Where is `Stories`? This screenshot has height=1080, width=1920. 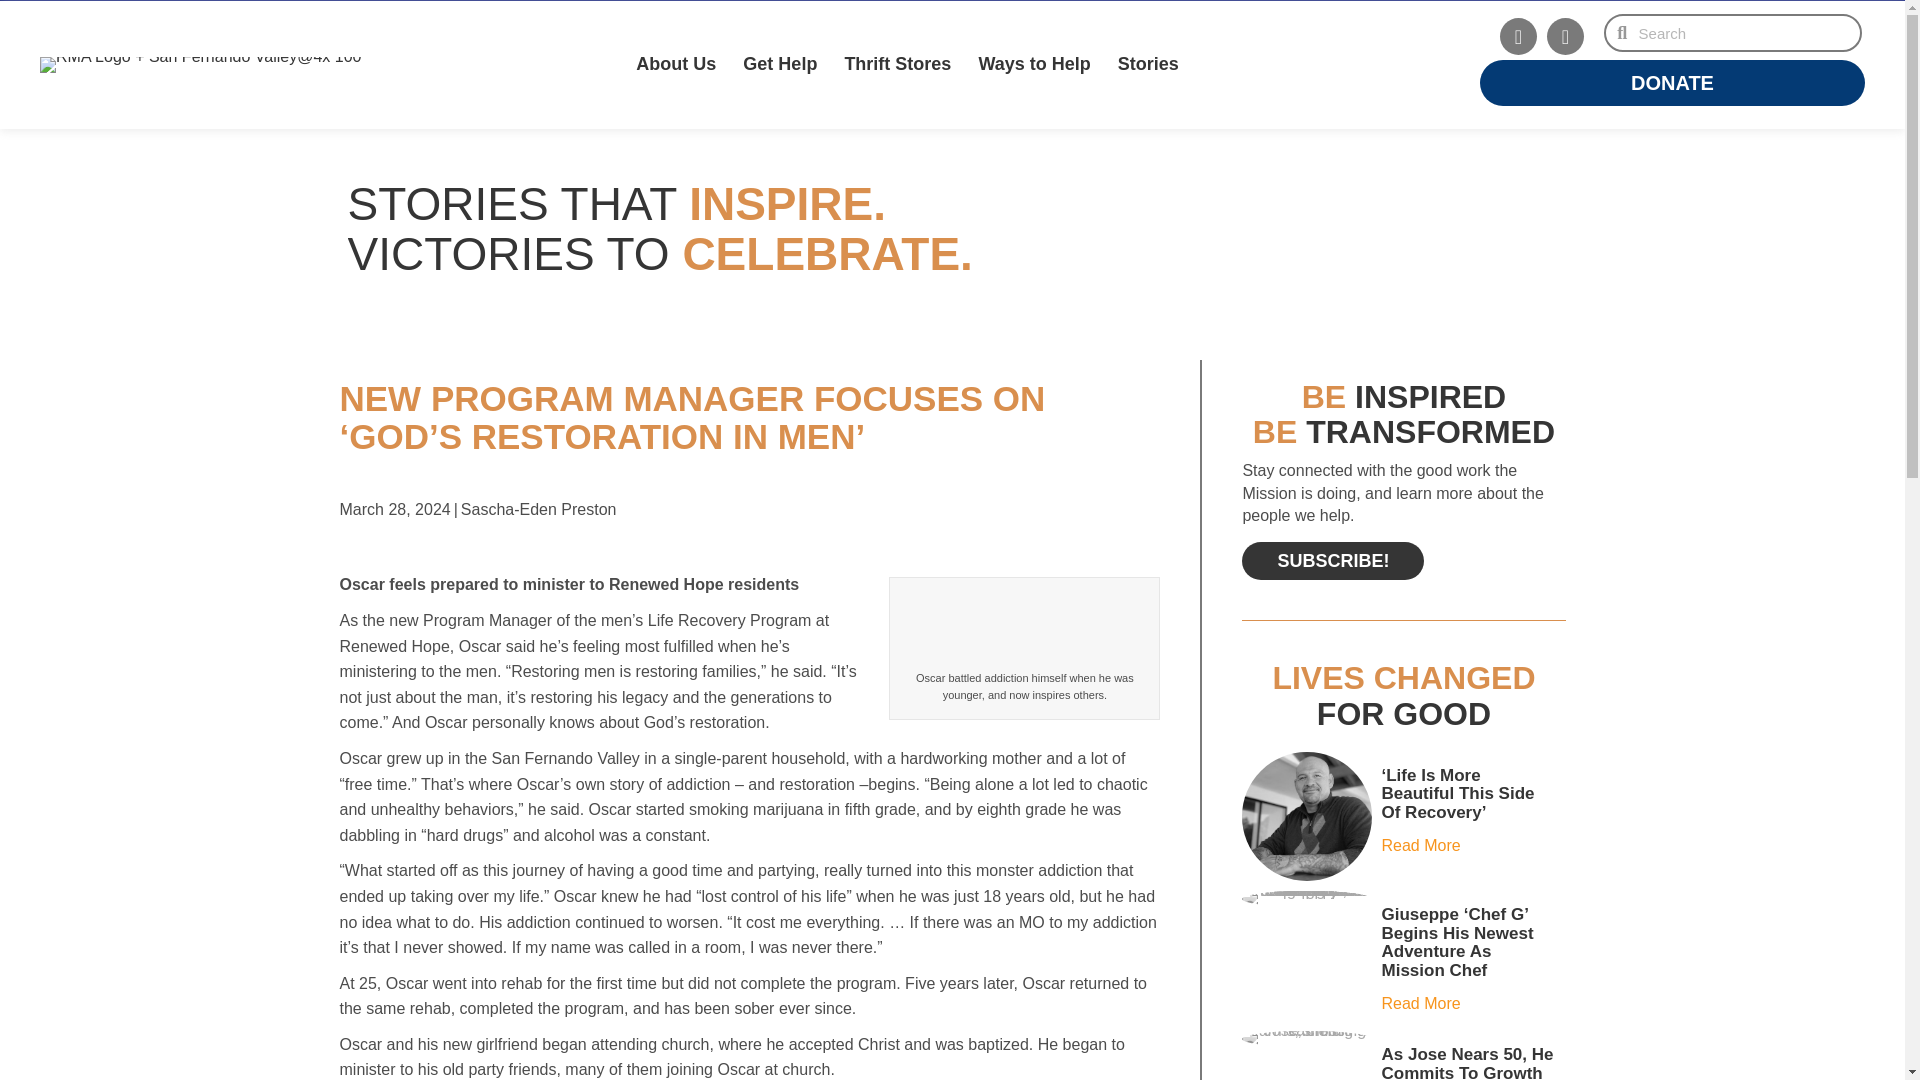
Stories is located at coordinates (1150, 64).